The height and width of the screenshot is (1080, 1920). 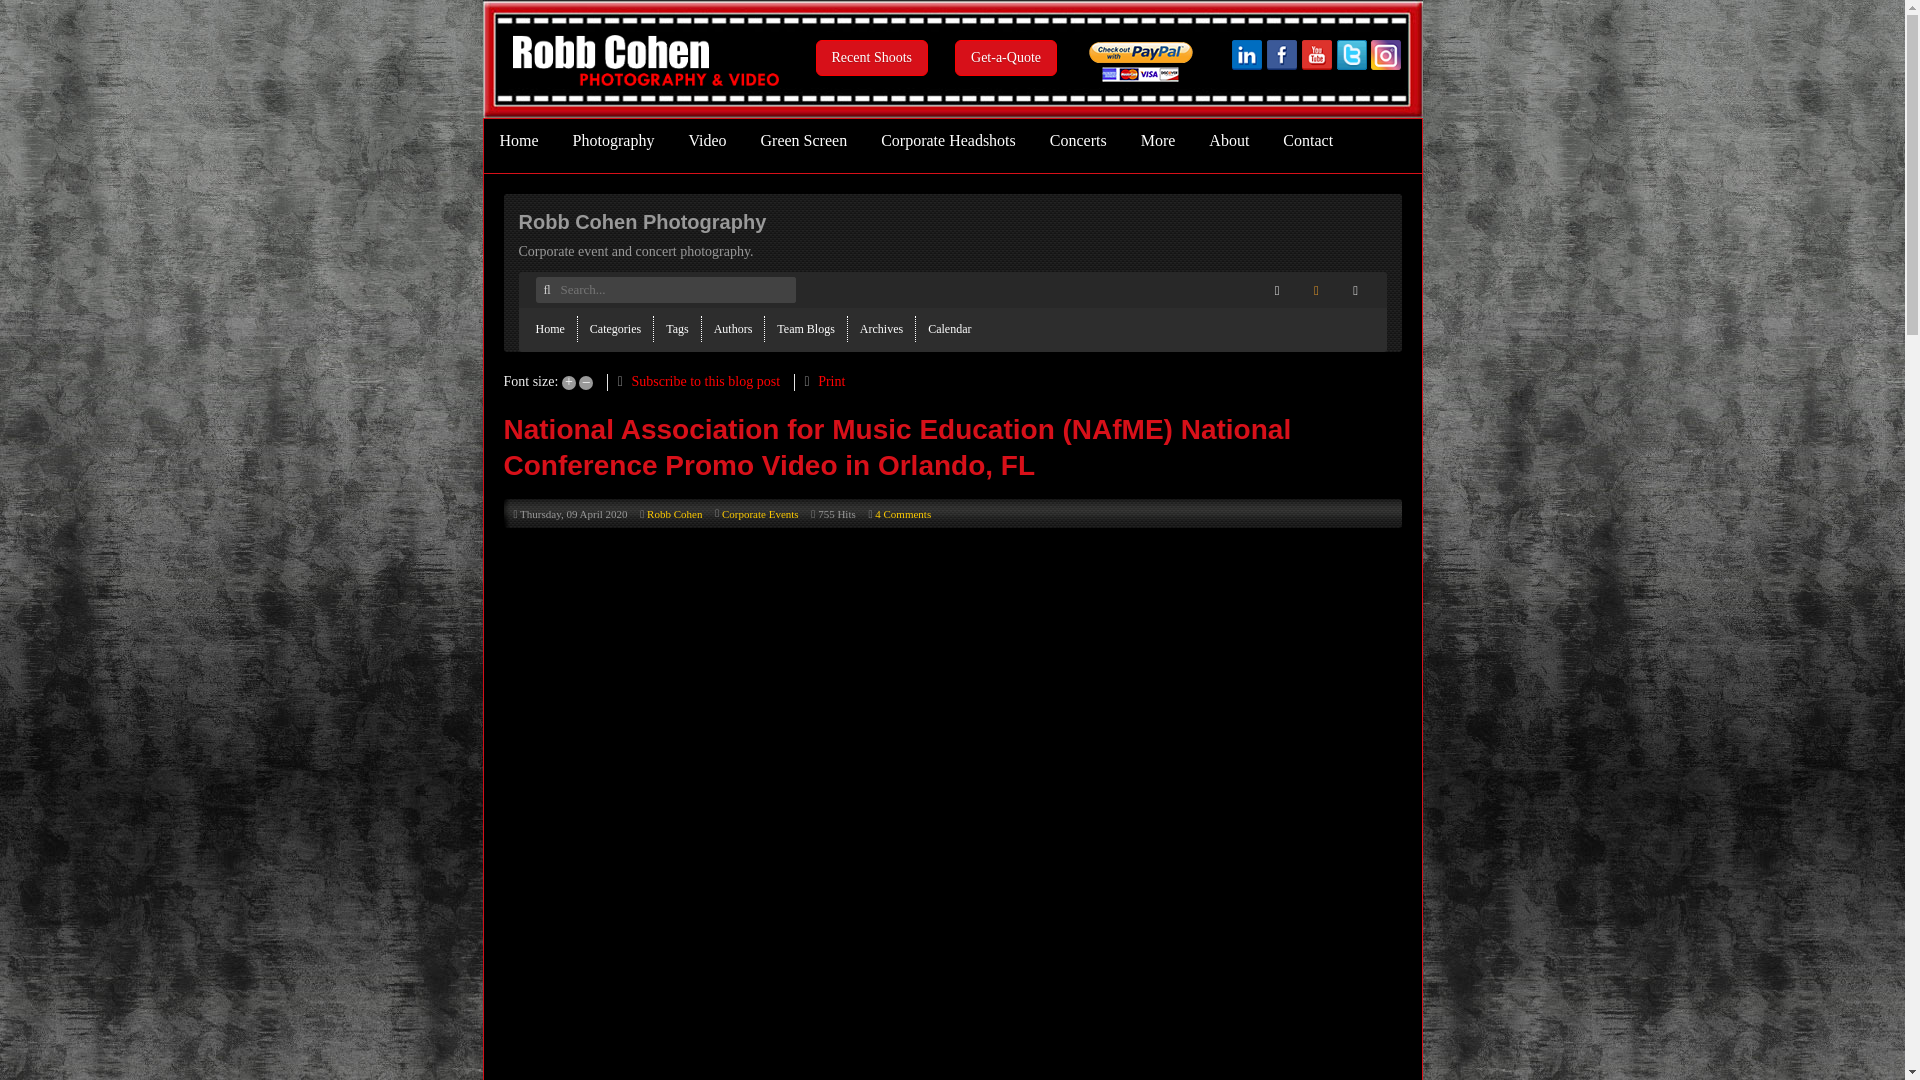 I want to click on Photography, so click(x=614, y=140).